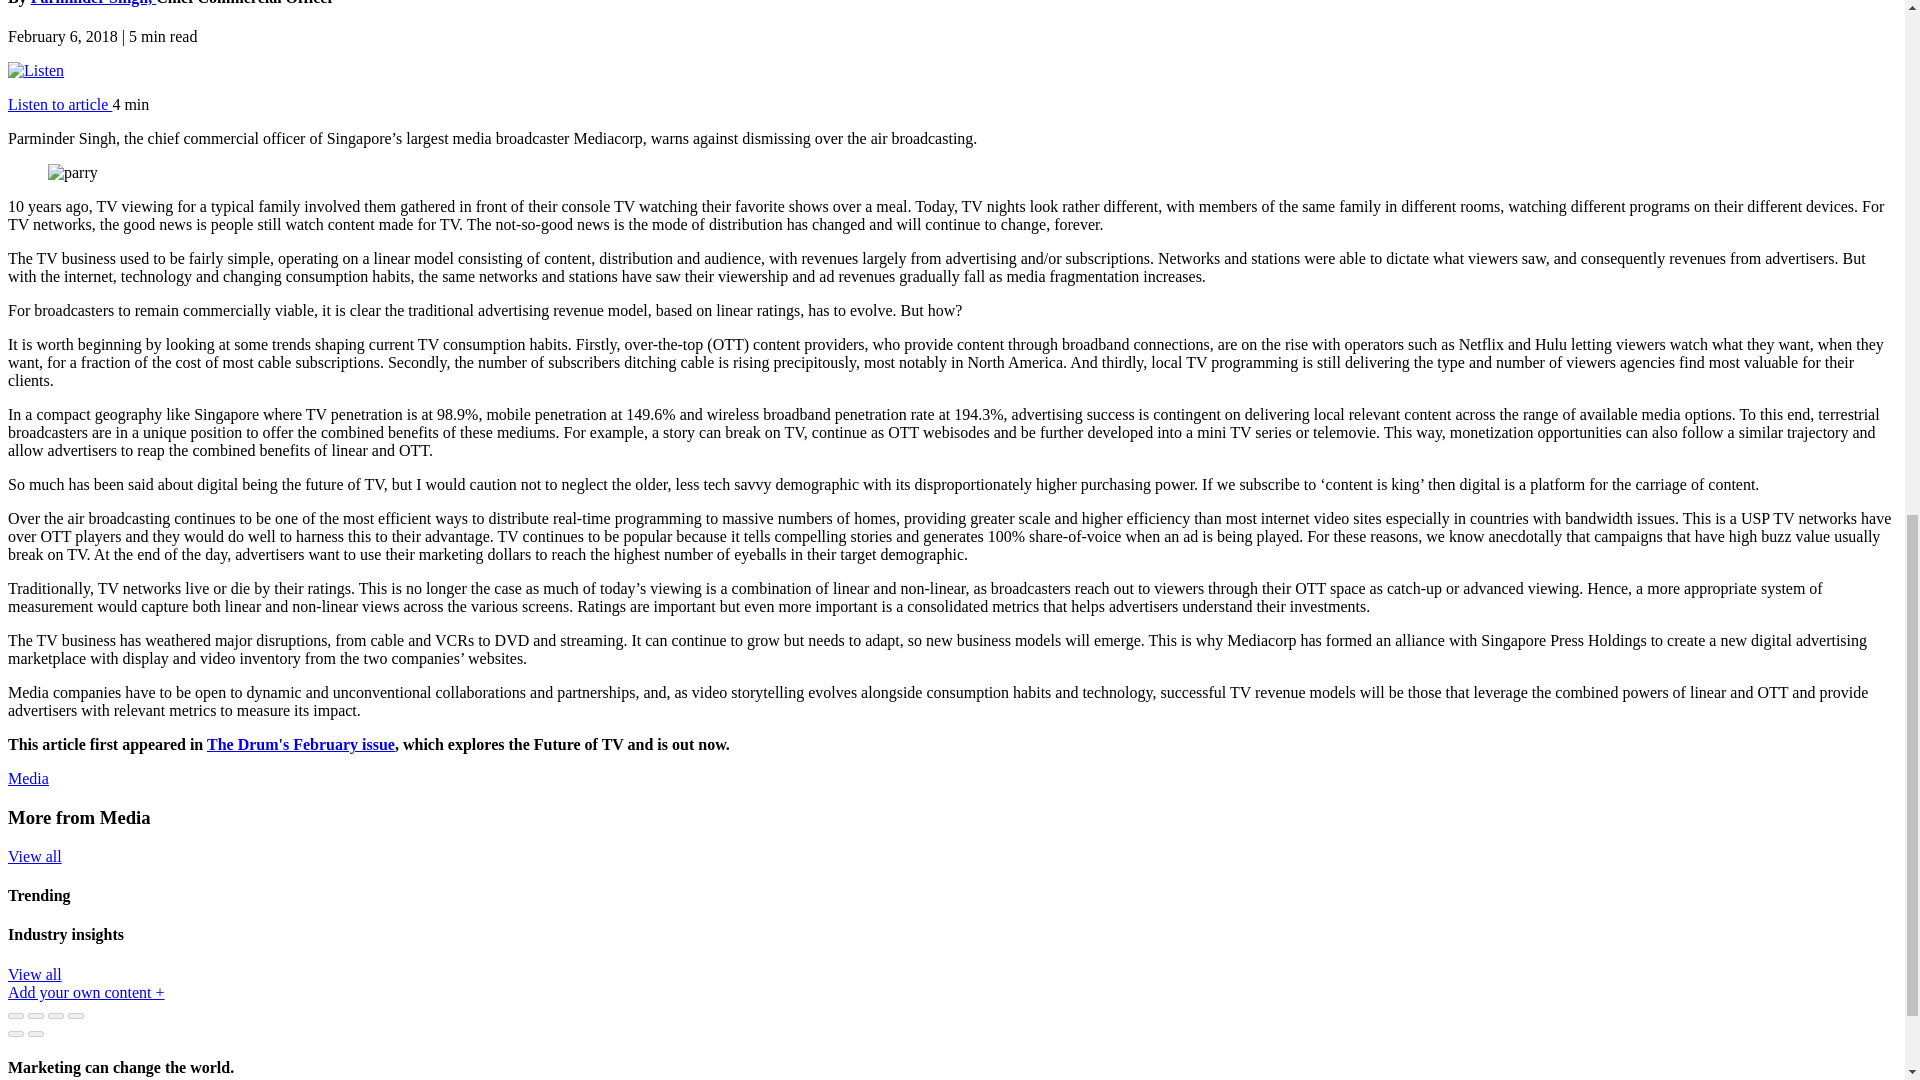 The height and width of the screenshot is (1080, 1920). What do you see at coordinates (28, 778) in the screenshot?
I see `Media` at bounding box center [28, 778].